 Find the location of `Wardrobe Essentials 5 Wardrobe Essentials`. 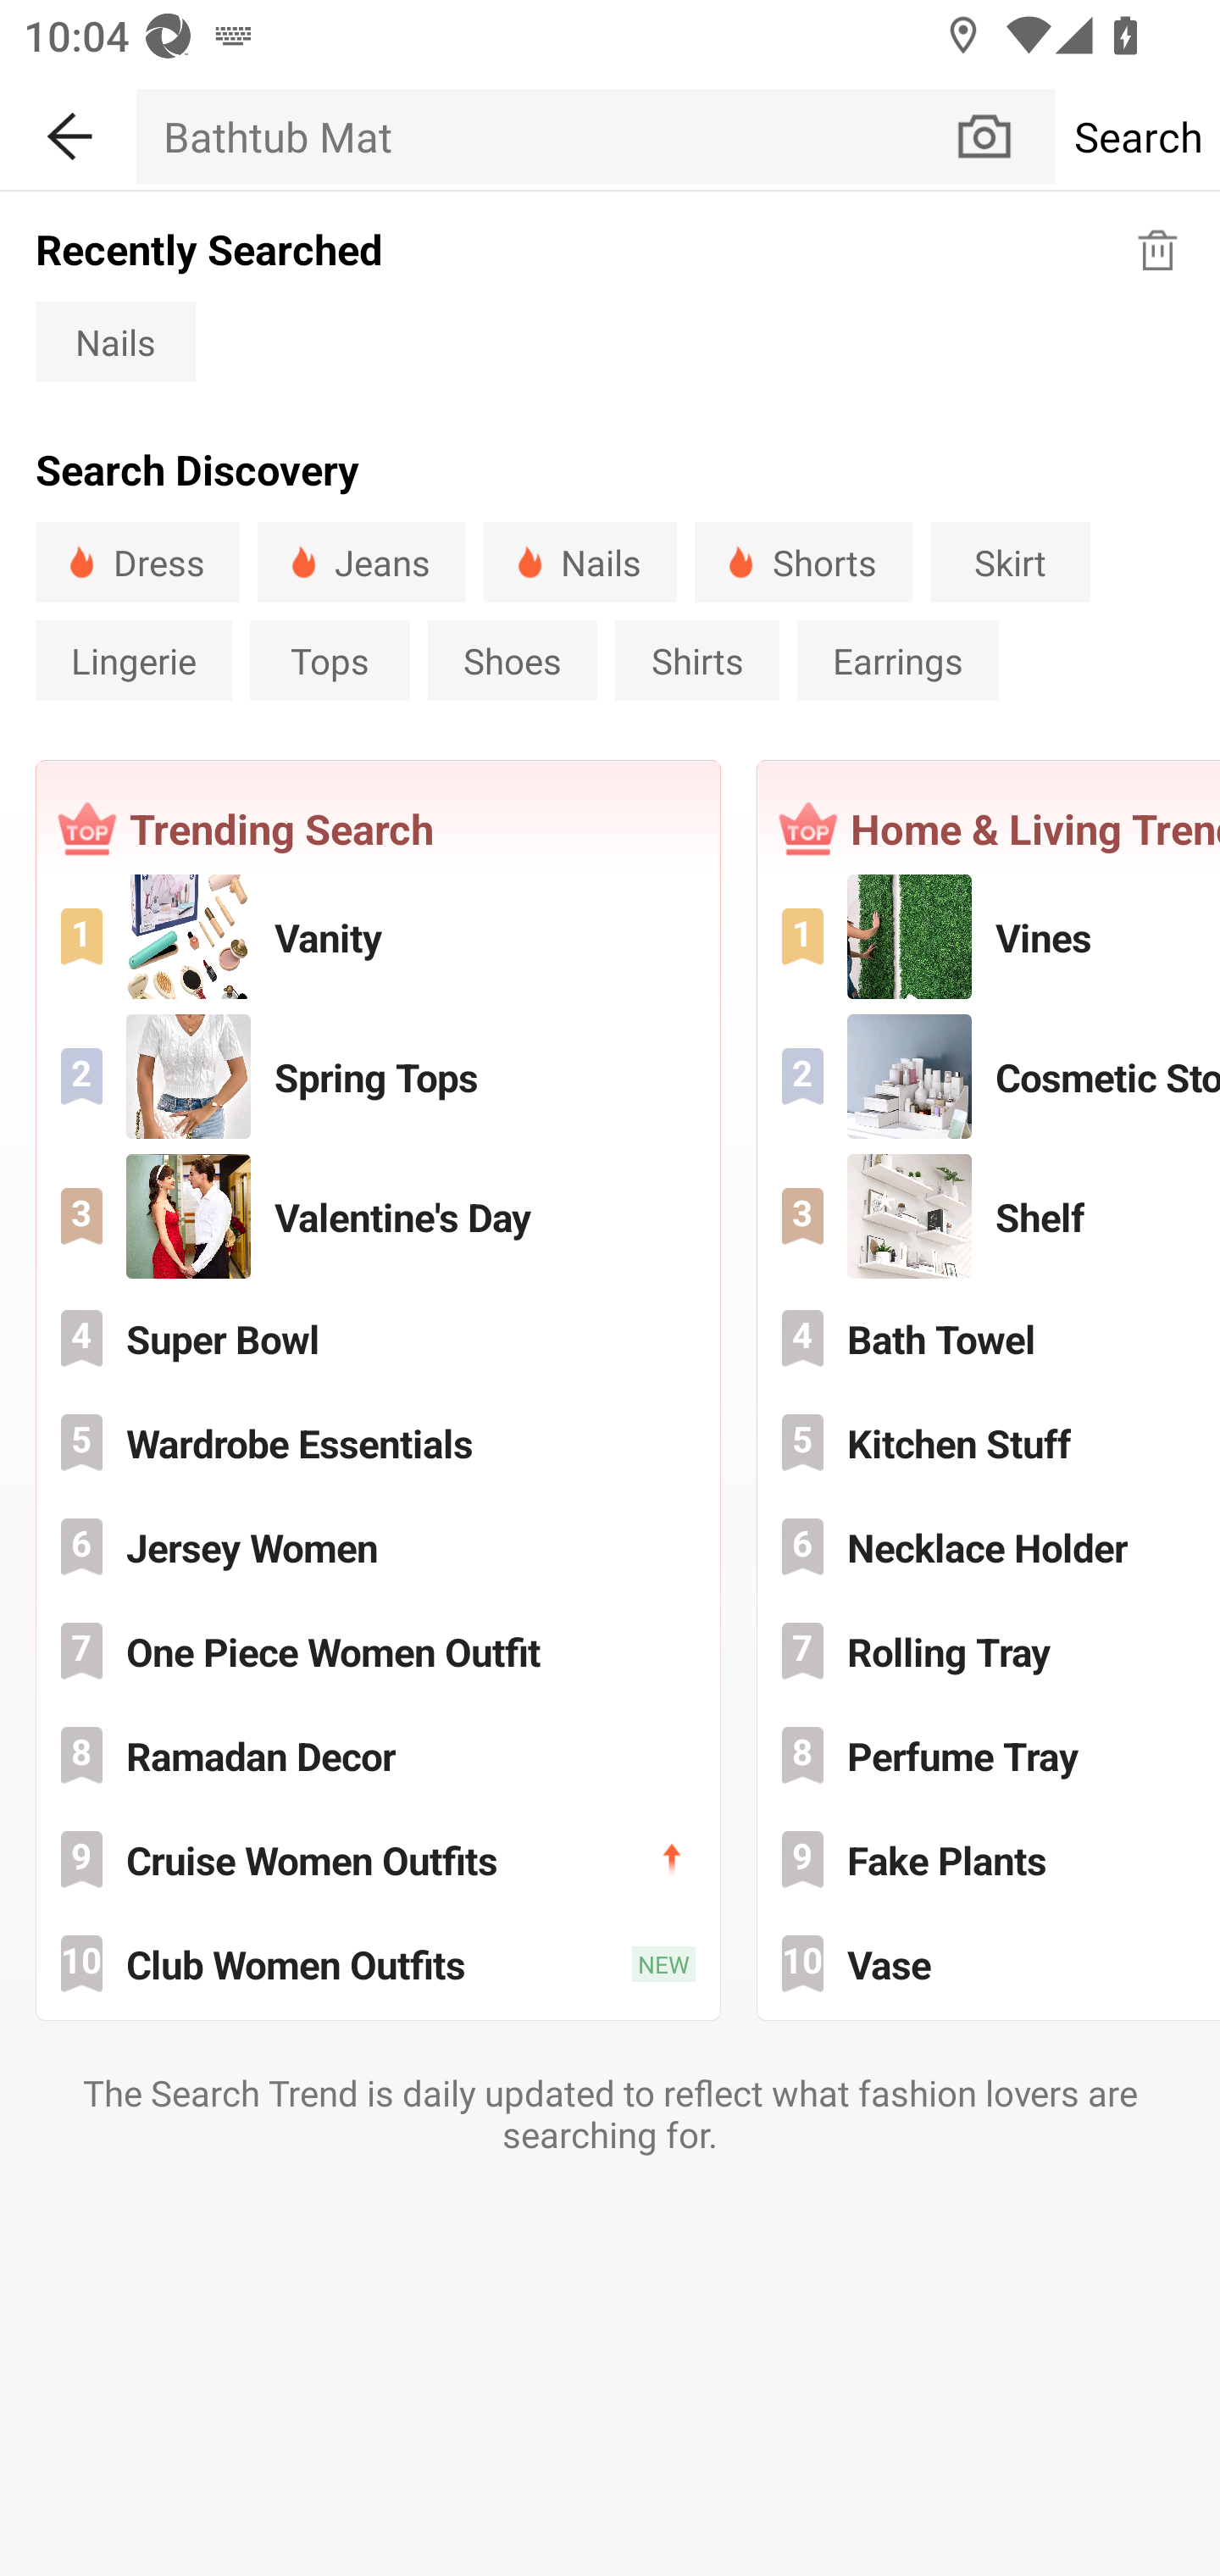

Wardrobe Essentials 5 Wardrobe Essentials is located at coordinates (378, 1442).